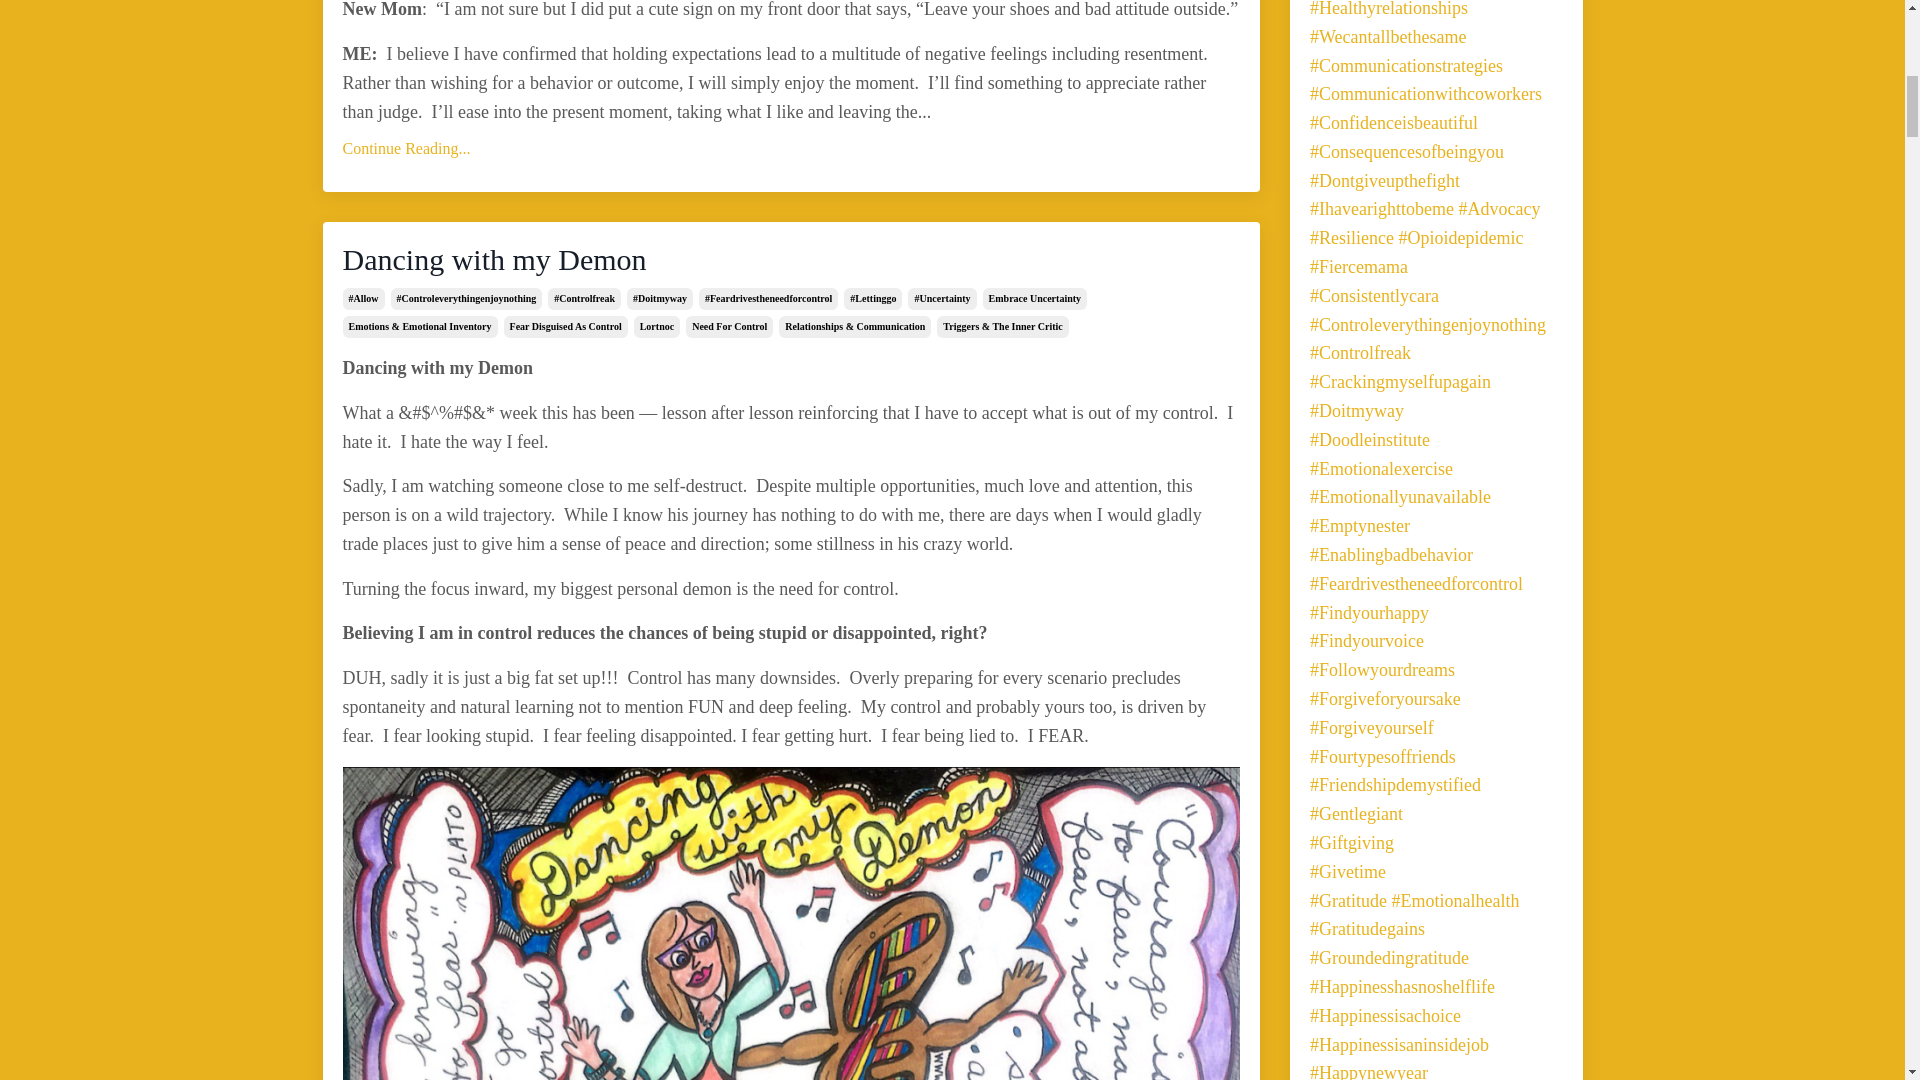 The width and height of the screenshot is (1920, 1080). What do you see at coordinates (656, 327) in the screenshot?
I see `Lortnoc` at bounding box center [656, 327].